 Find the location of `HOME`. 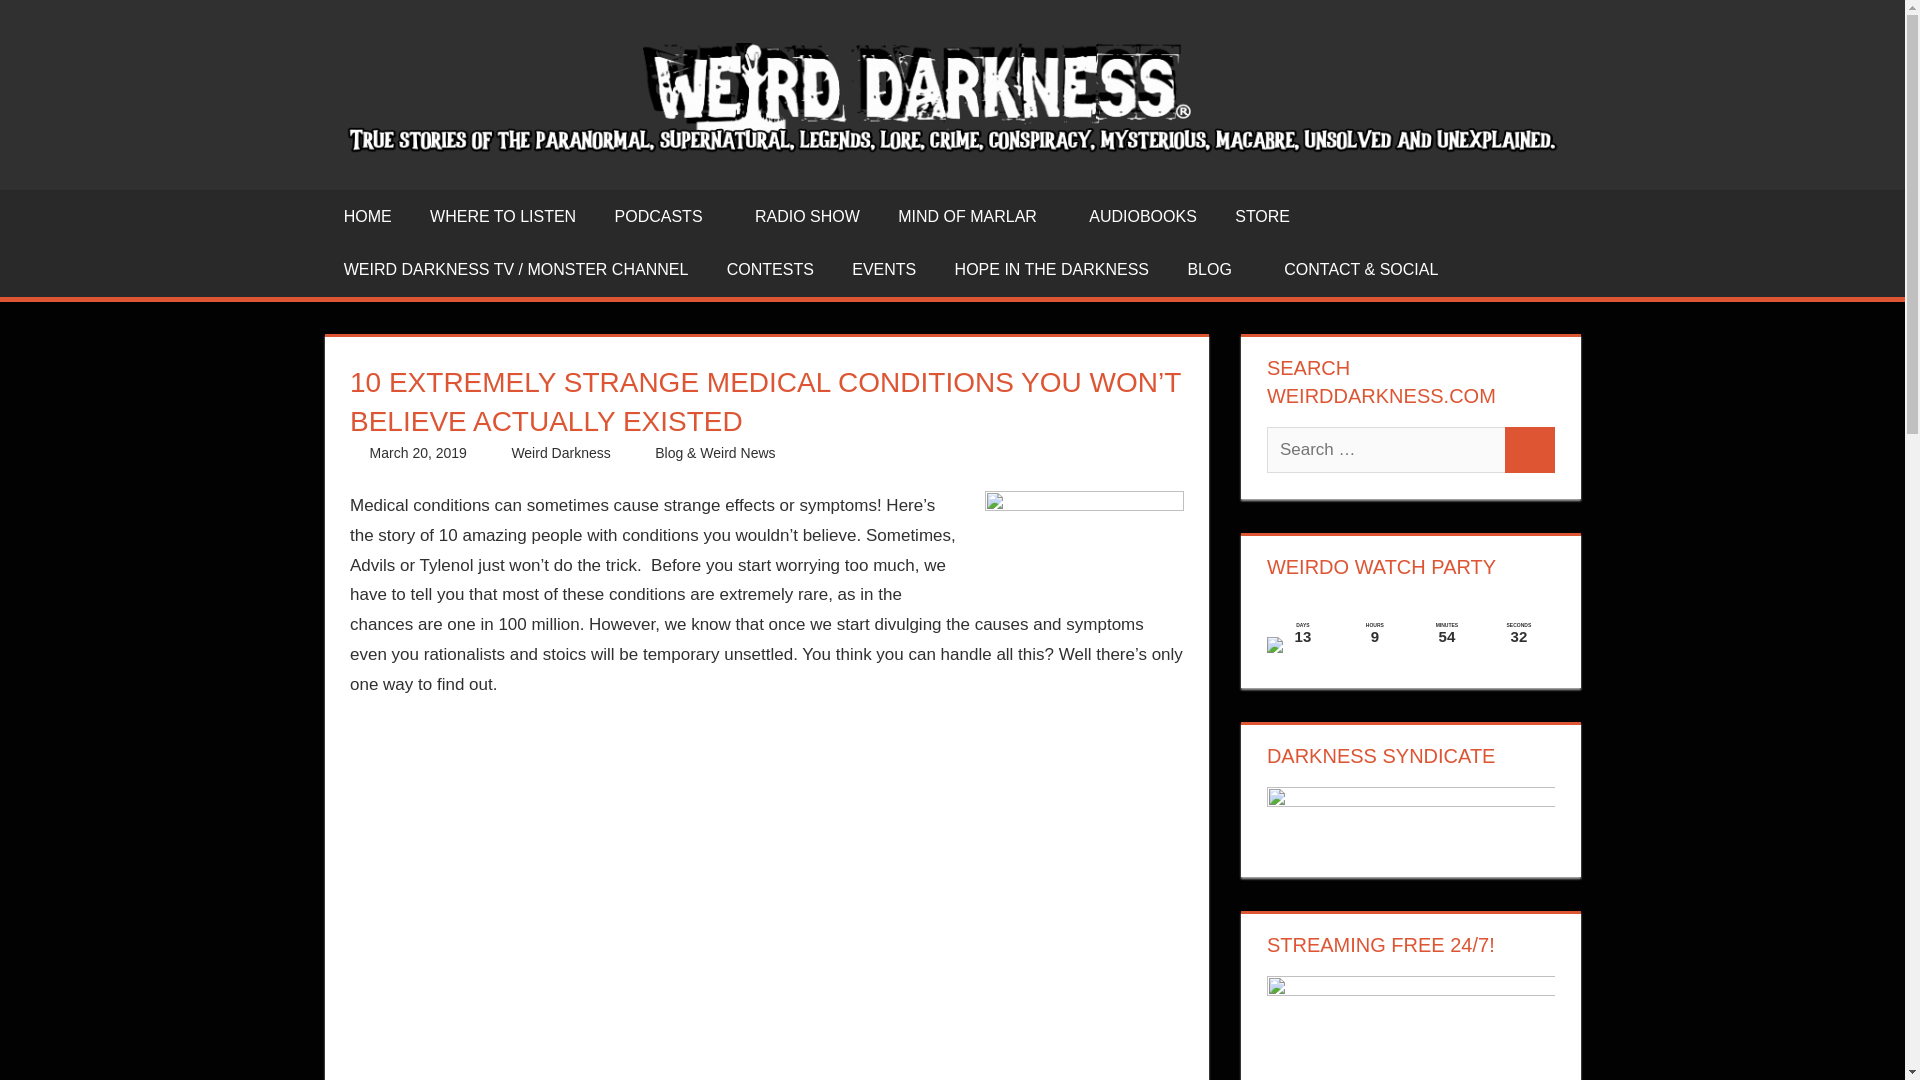

HOME is located at coordinates (367, 217).